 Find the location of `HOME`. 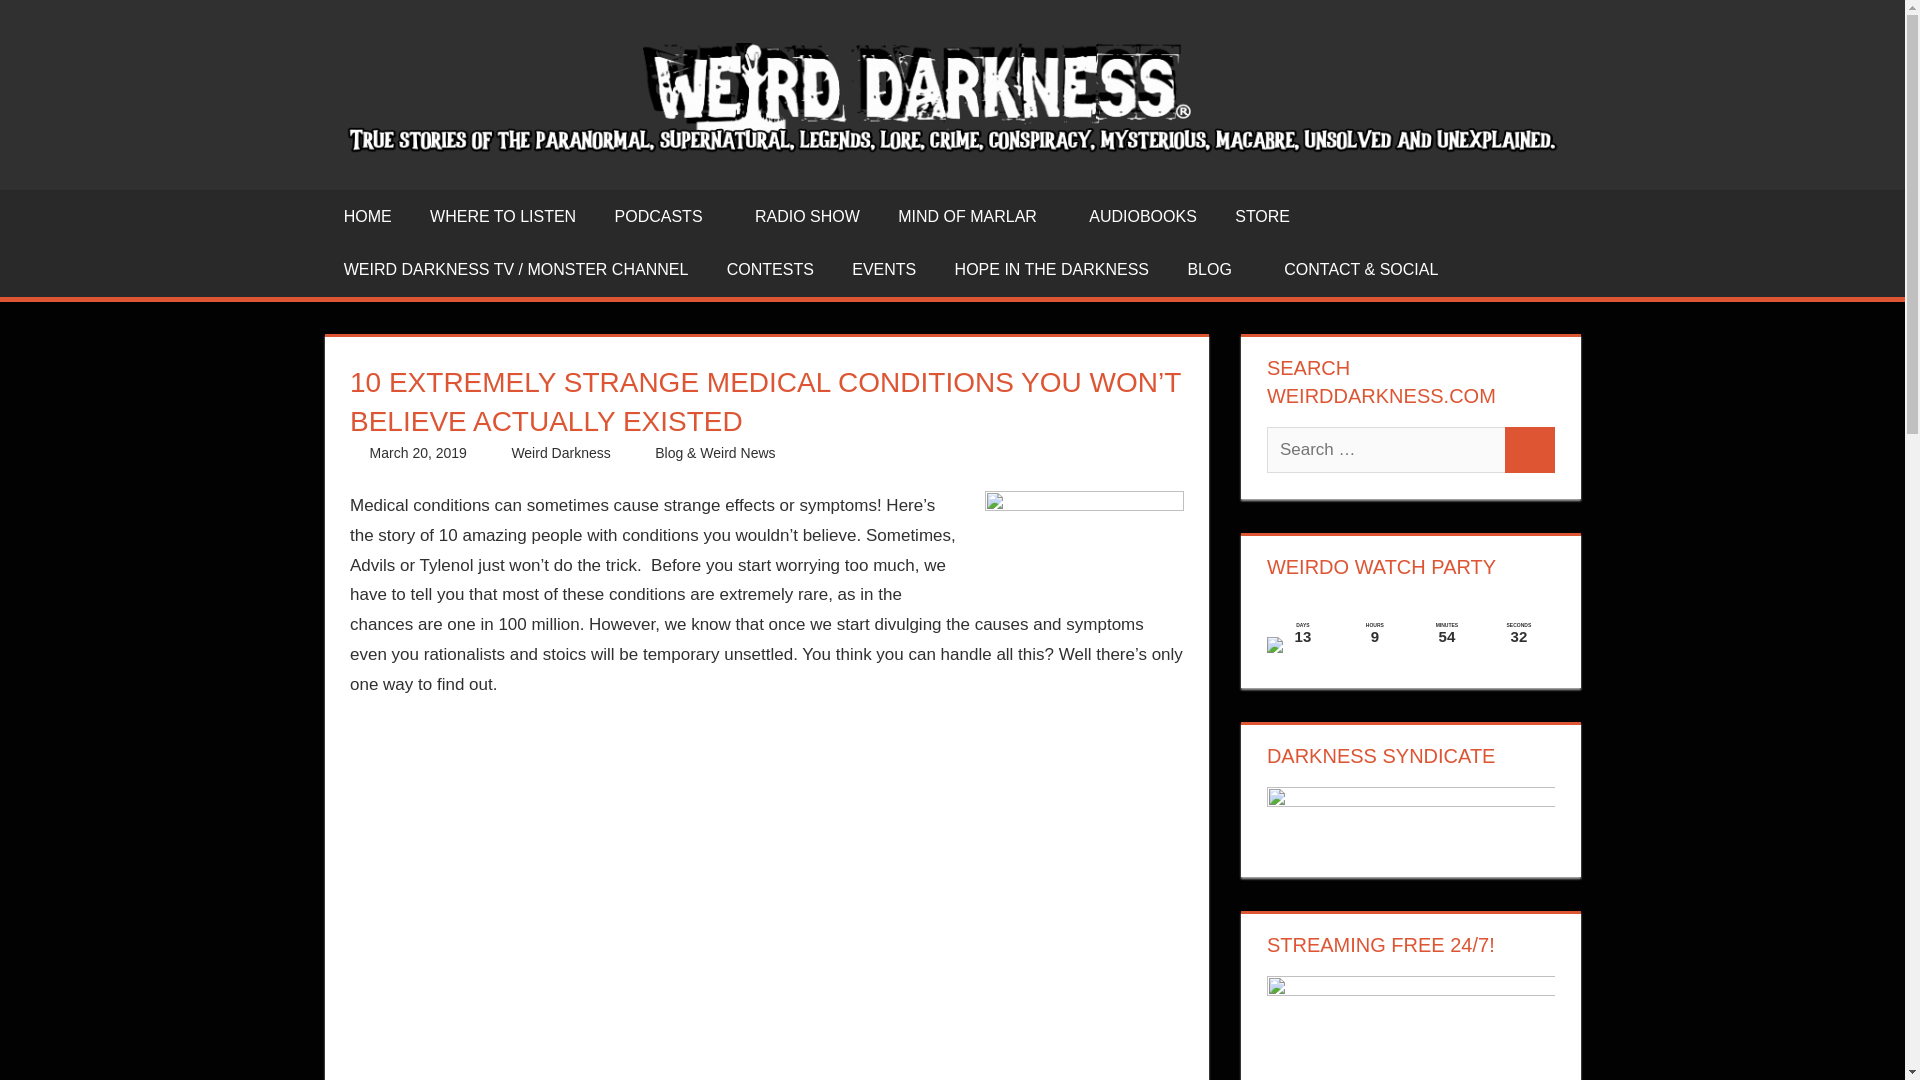

HOME is located at coordinates (367, 217).